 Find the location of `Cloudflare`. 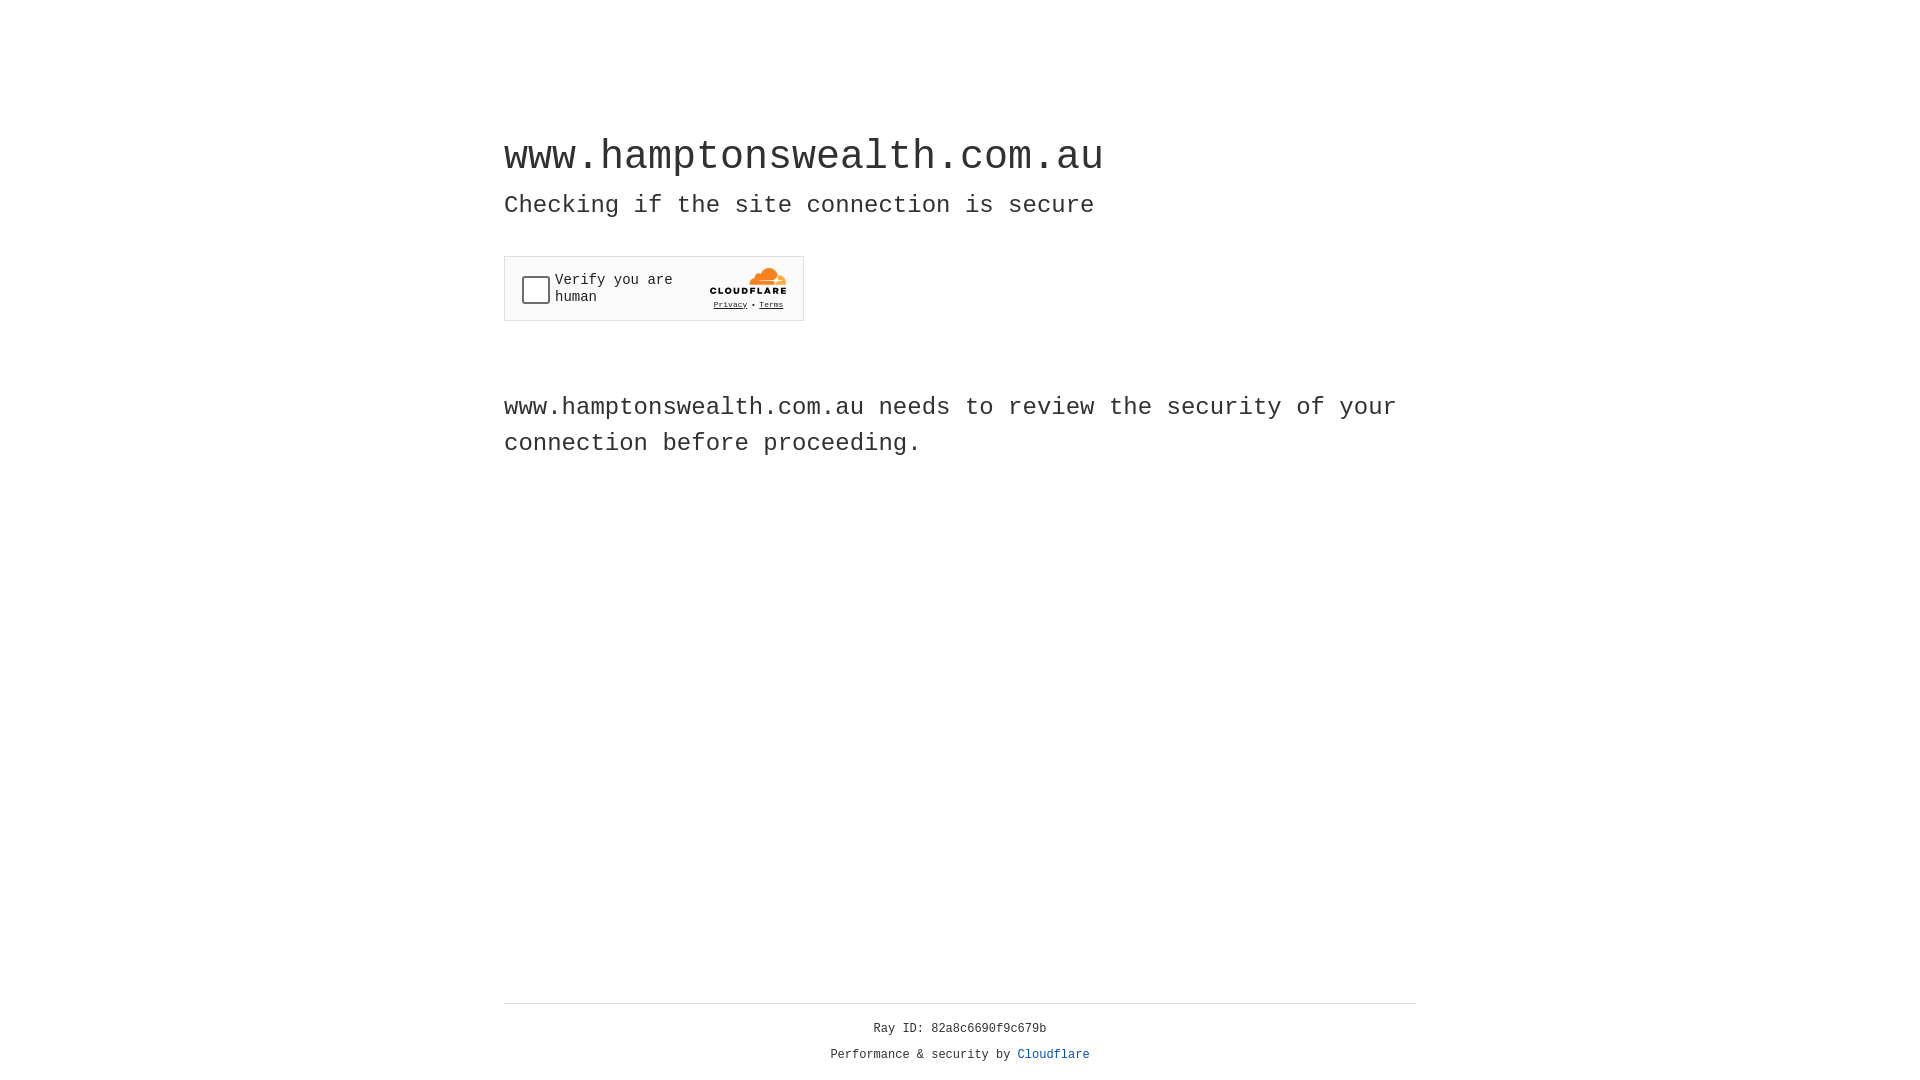

Cloudflare is located at coordinates (1054, 1055).